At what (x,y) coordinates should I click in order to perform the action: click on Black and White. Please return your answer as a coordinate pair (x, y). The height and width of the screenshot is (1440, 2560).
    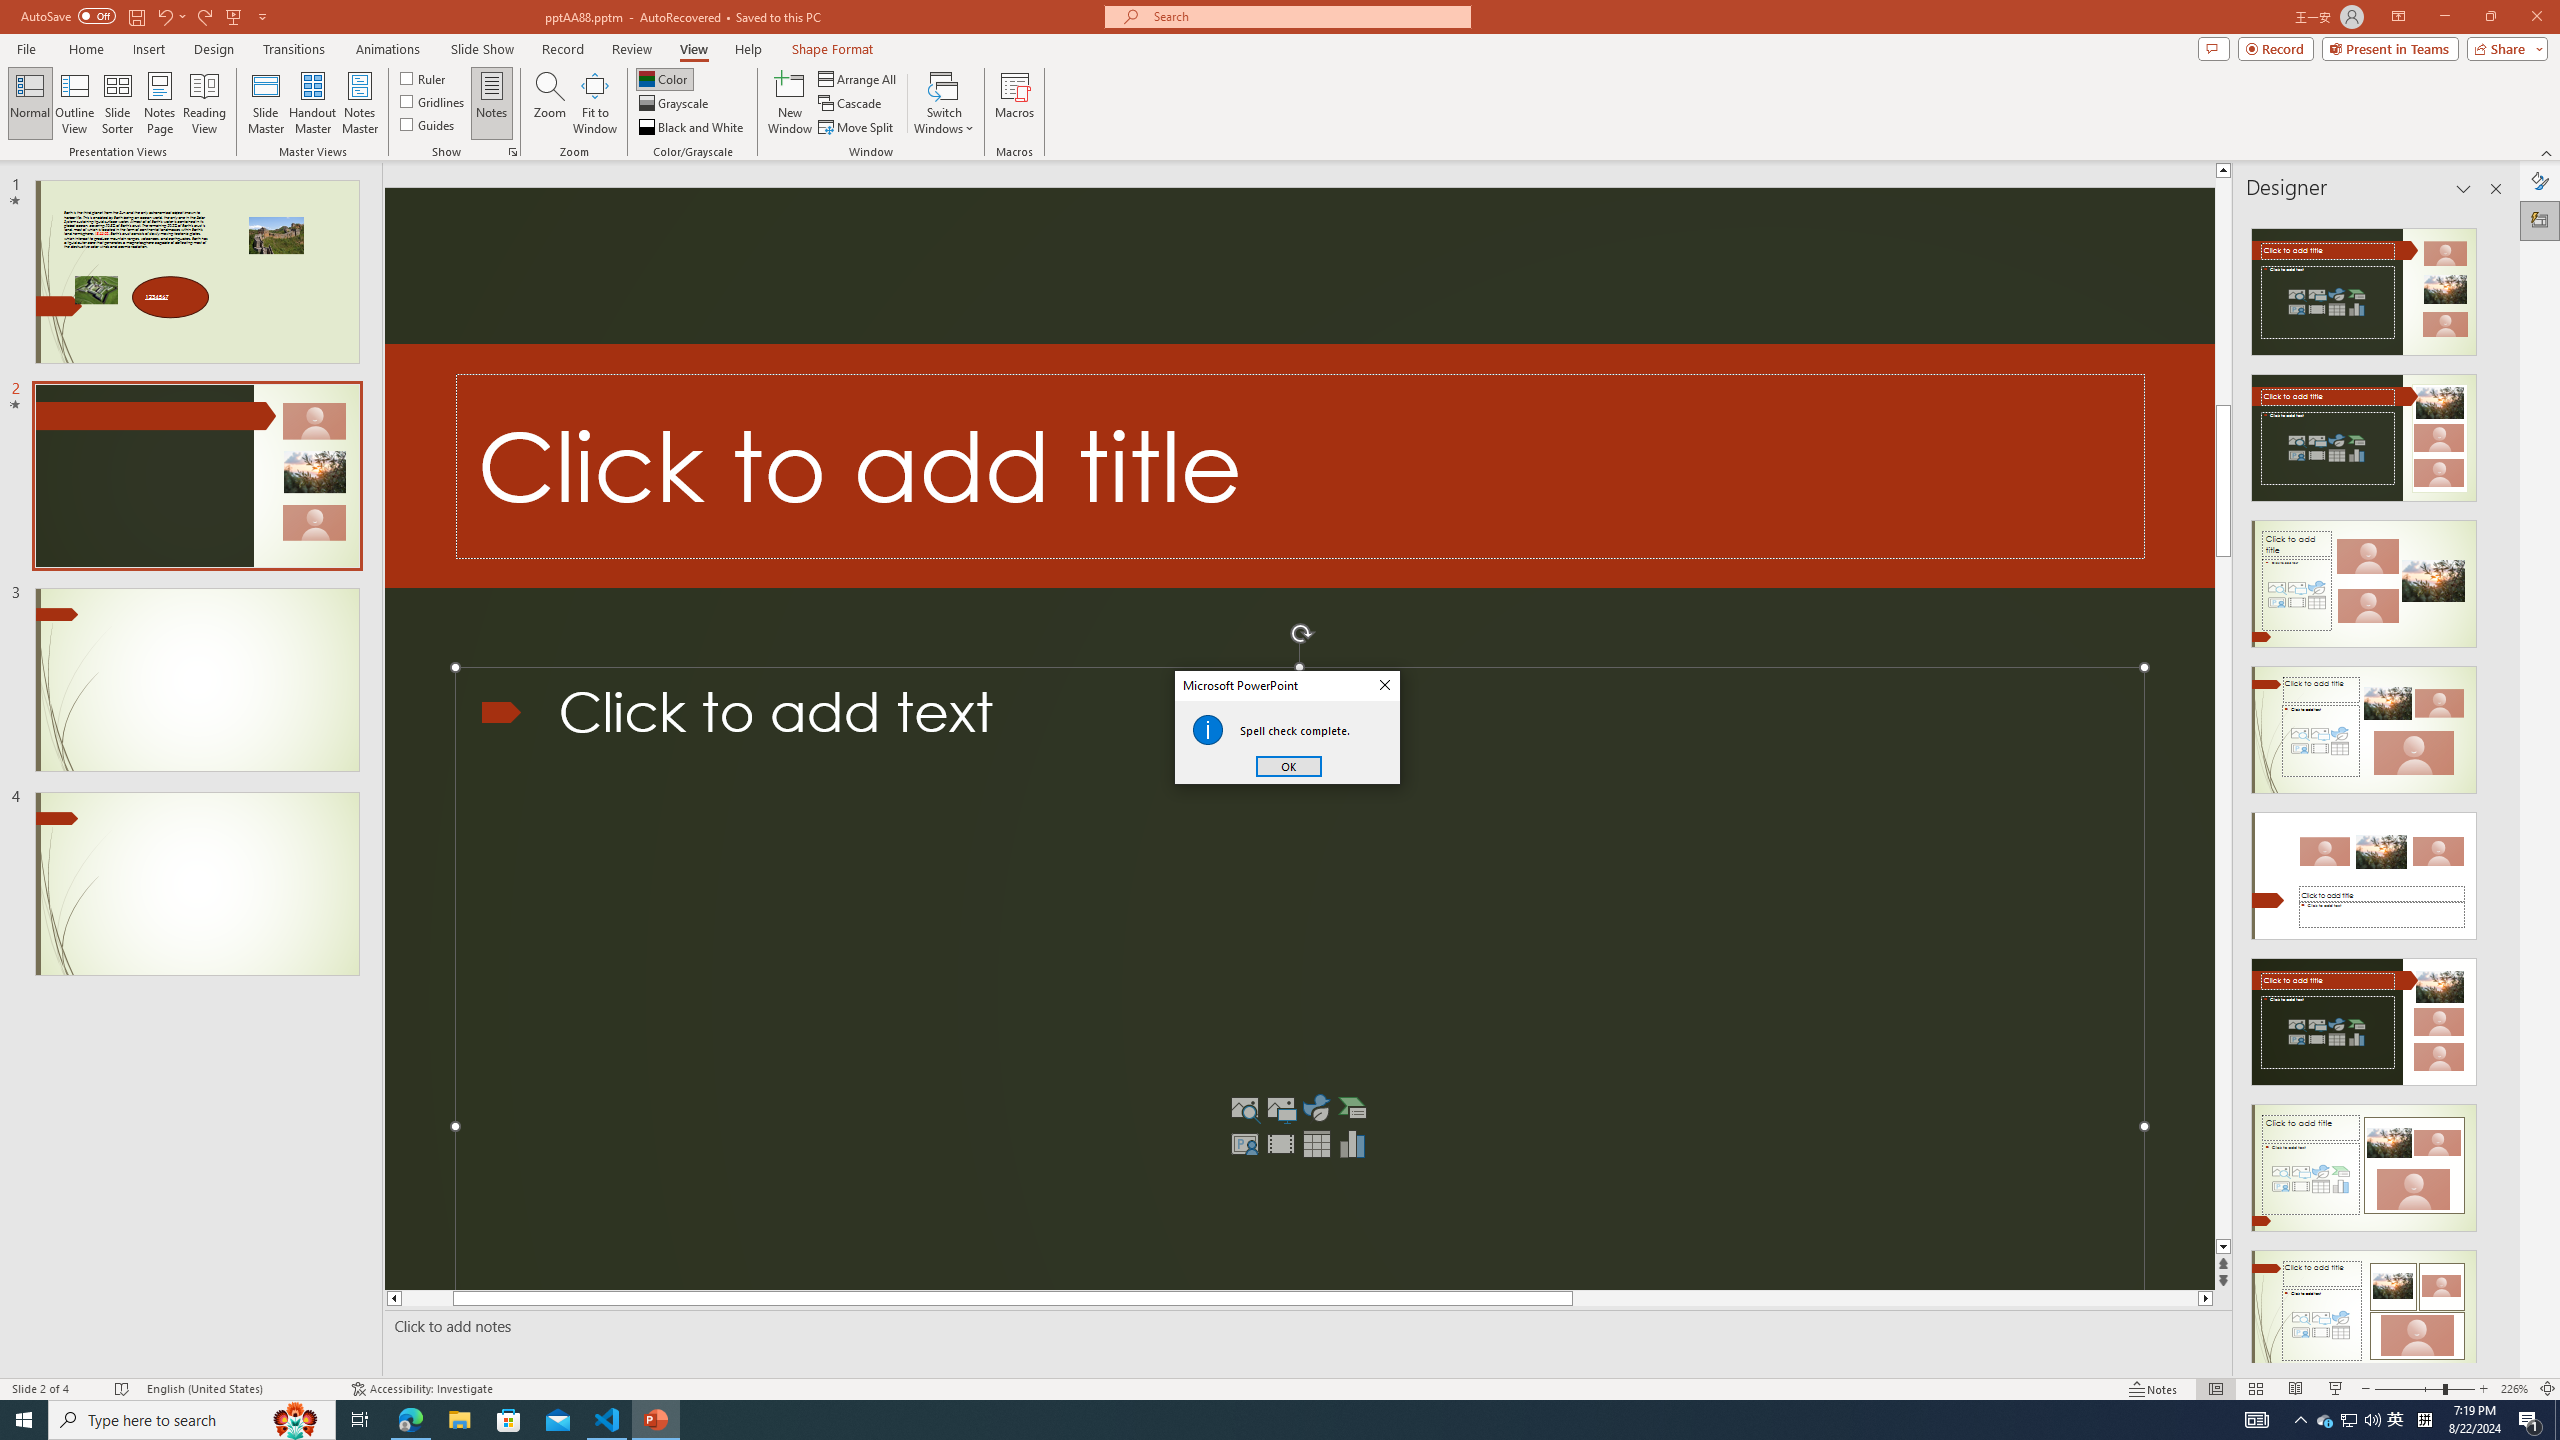
    Looking at the image, I should click on (692, 128).